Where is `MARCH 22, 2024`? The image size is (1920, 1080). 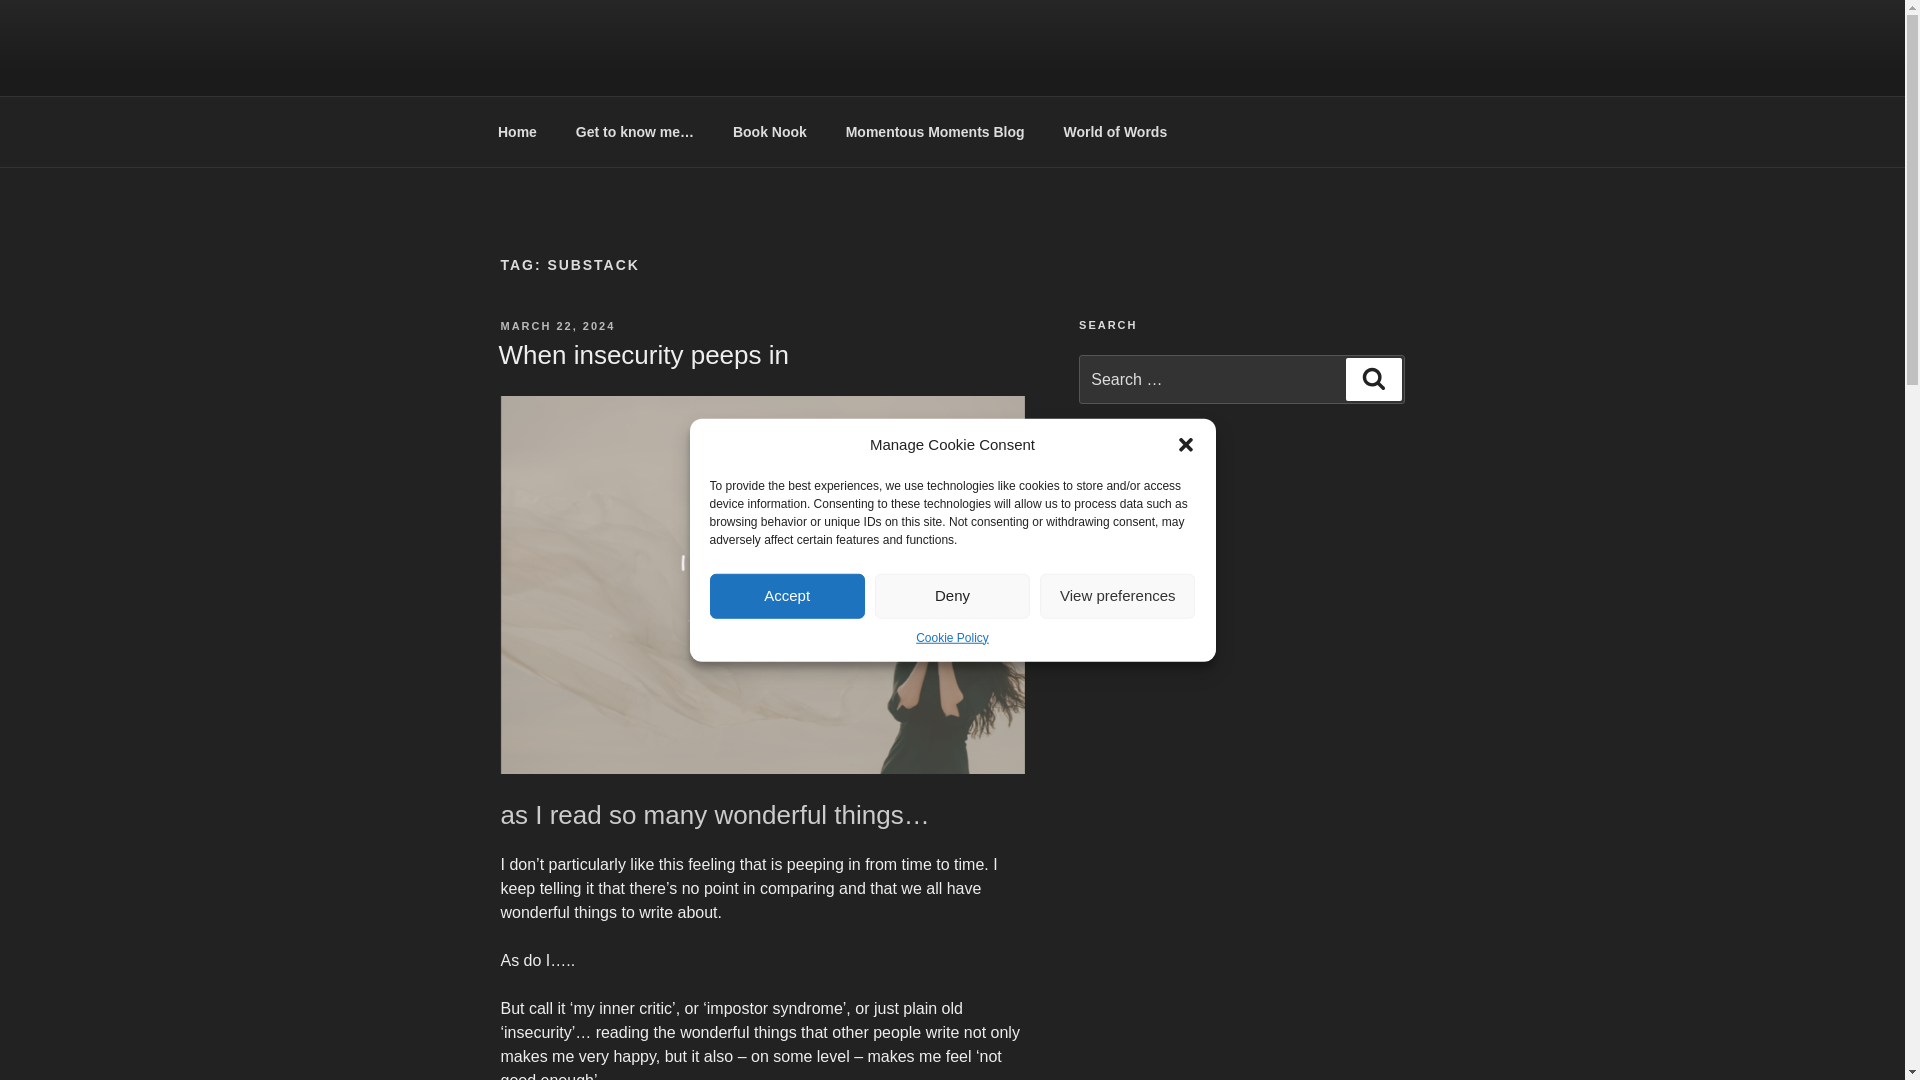
MARCH 22, 2024 is located at coordinates (556, 325).